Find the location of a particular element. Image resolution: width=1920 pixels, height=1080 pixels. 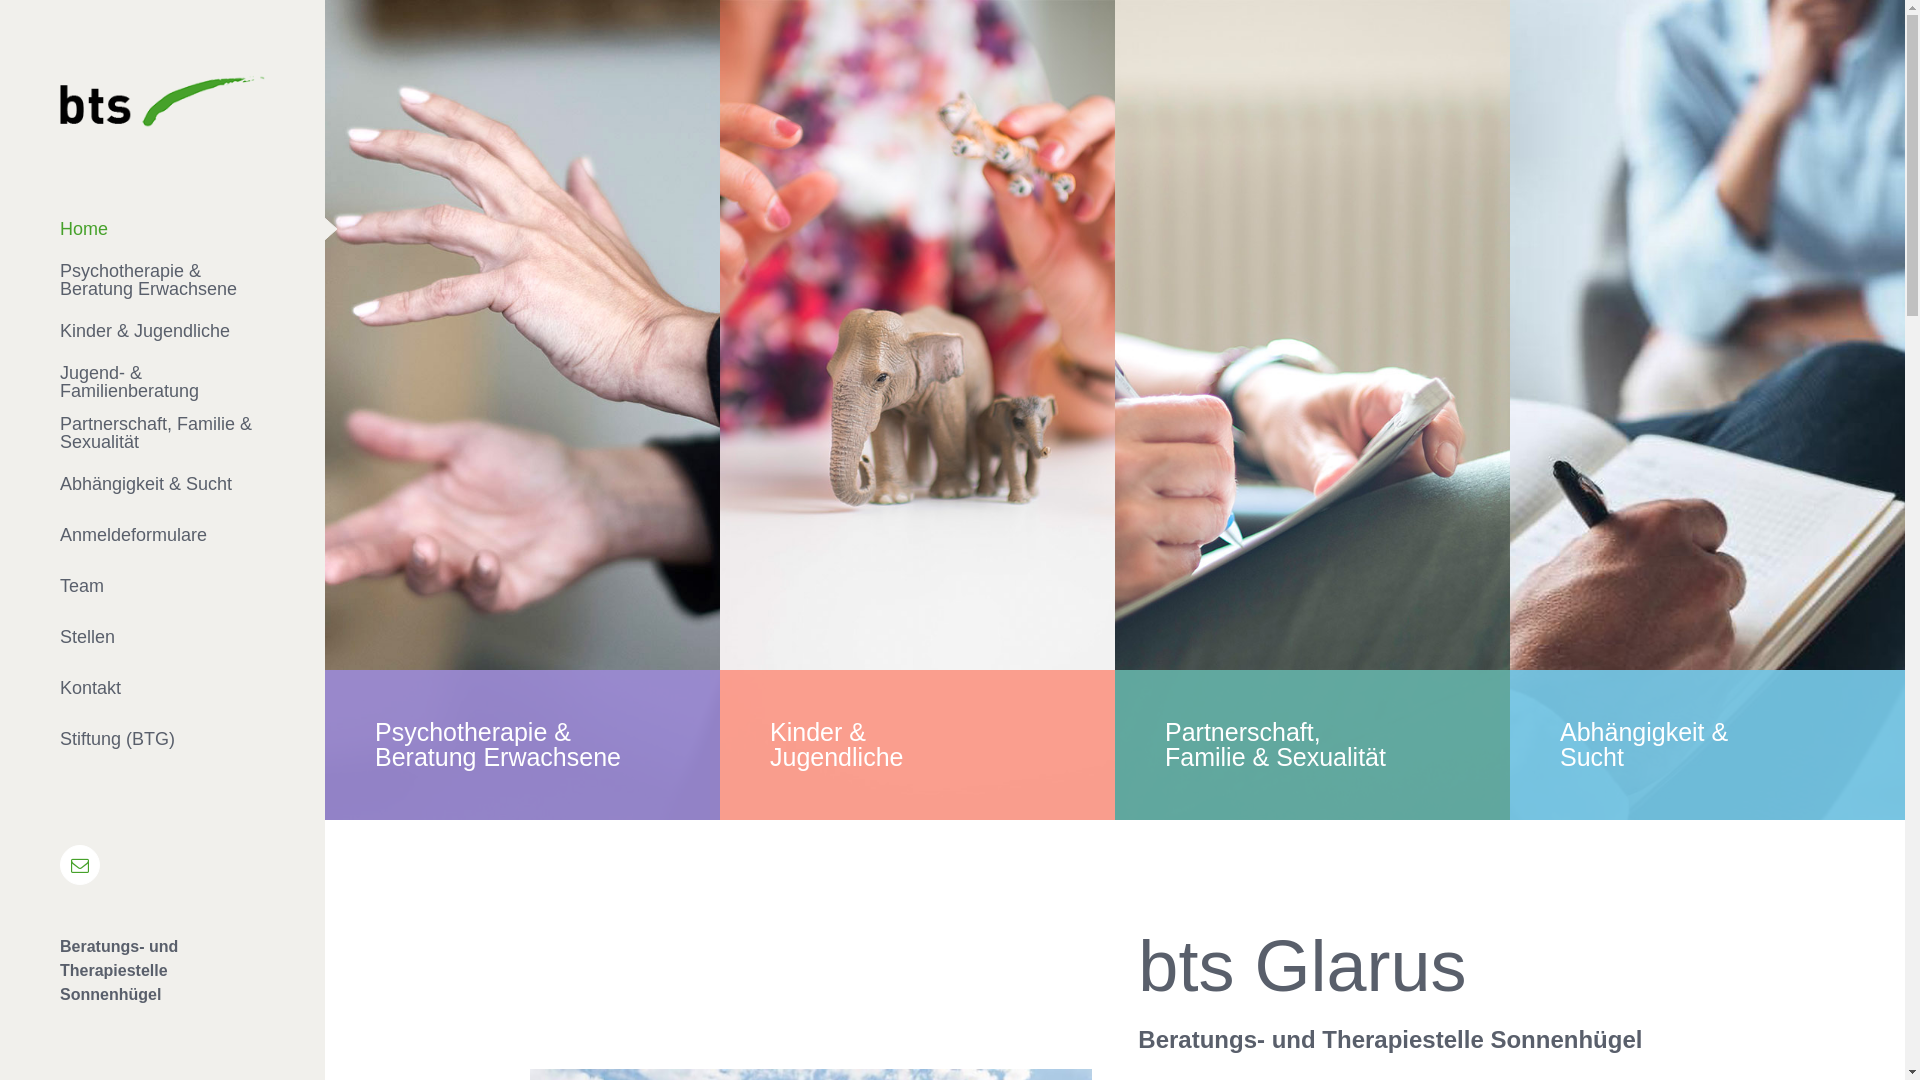

Stellen is located at coordinates (162, 638).